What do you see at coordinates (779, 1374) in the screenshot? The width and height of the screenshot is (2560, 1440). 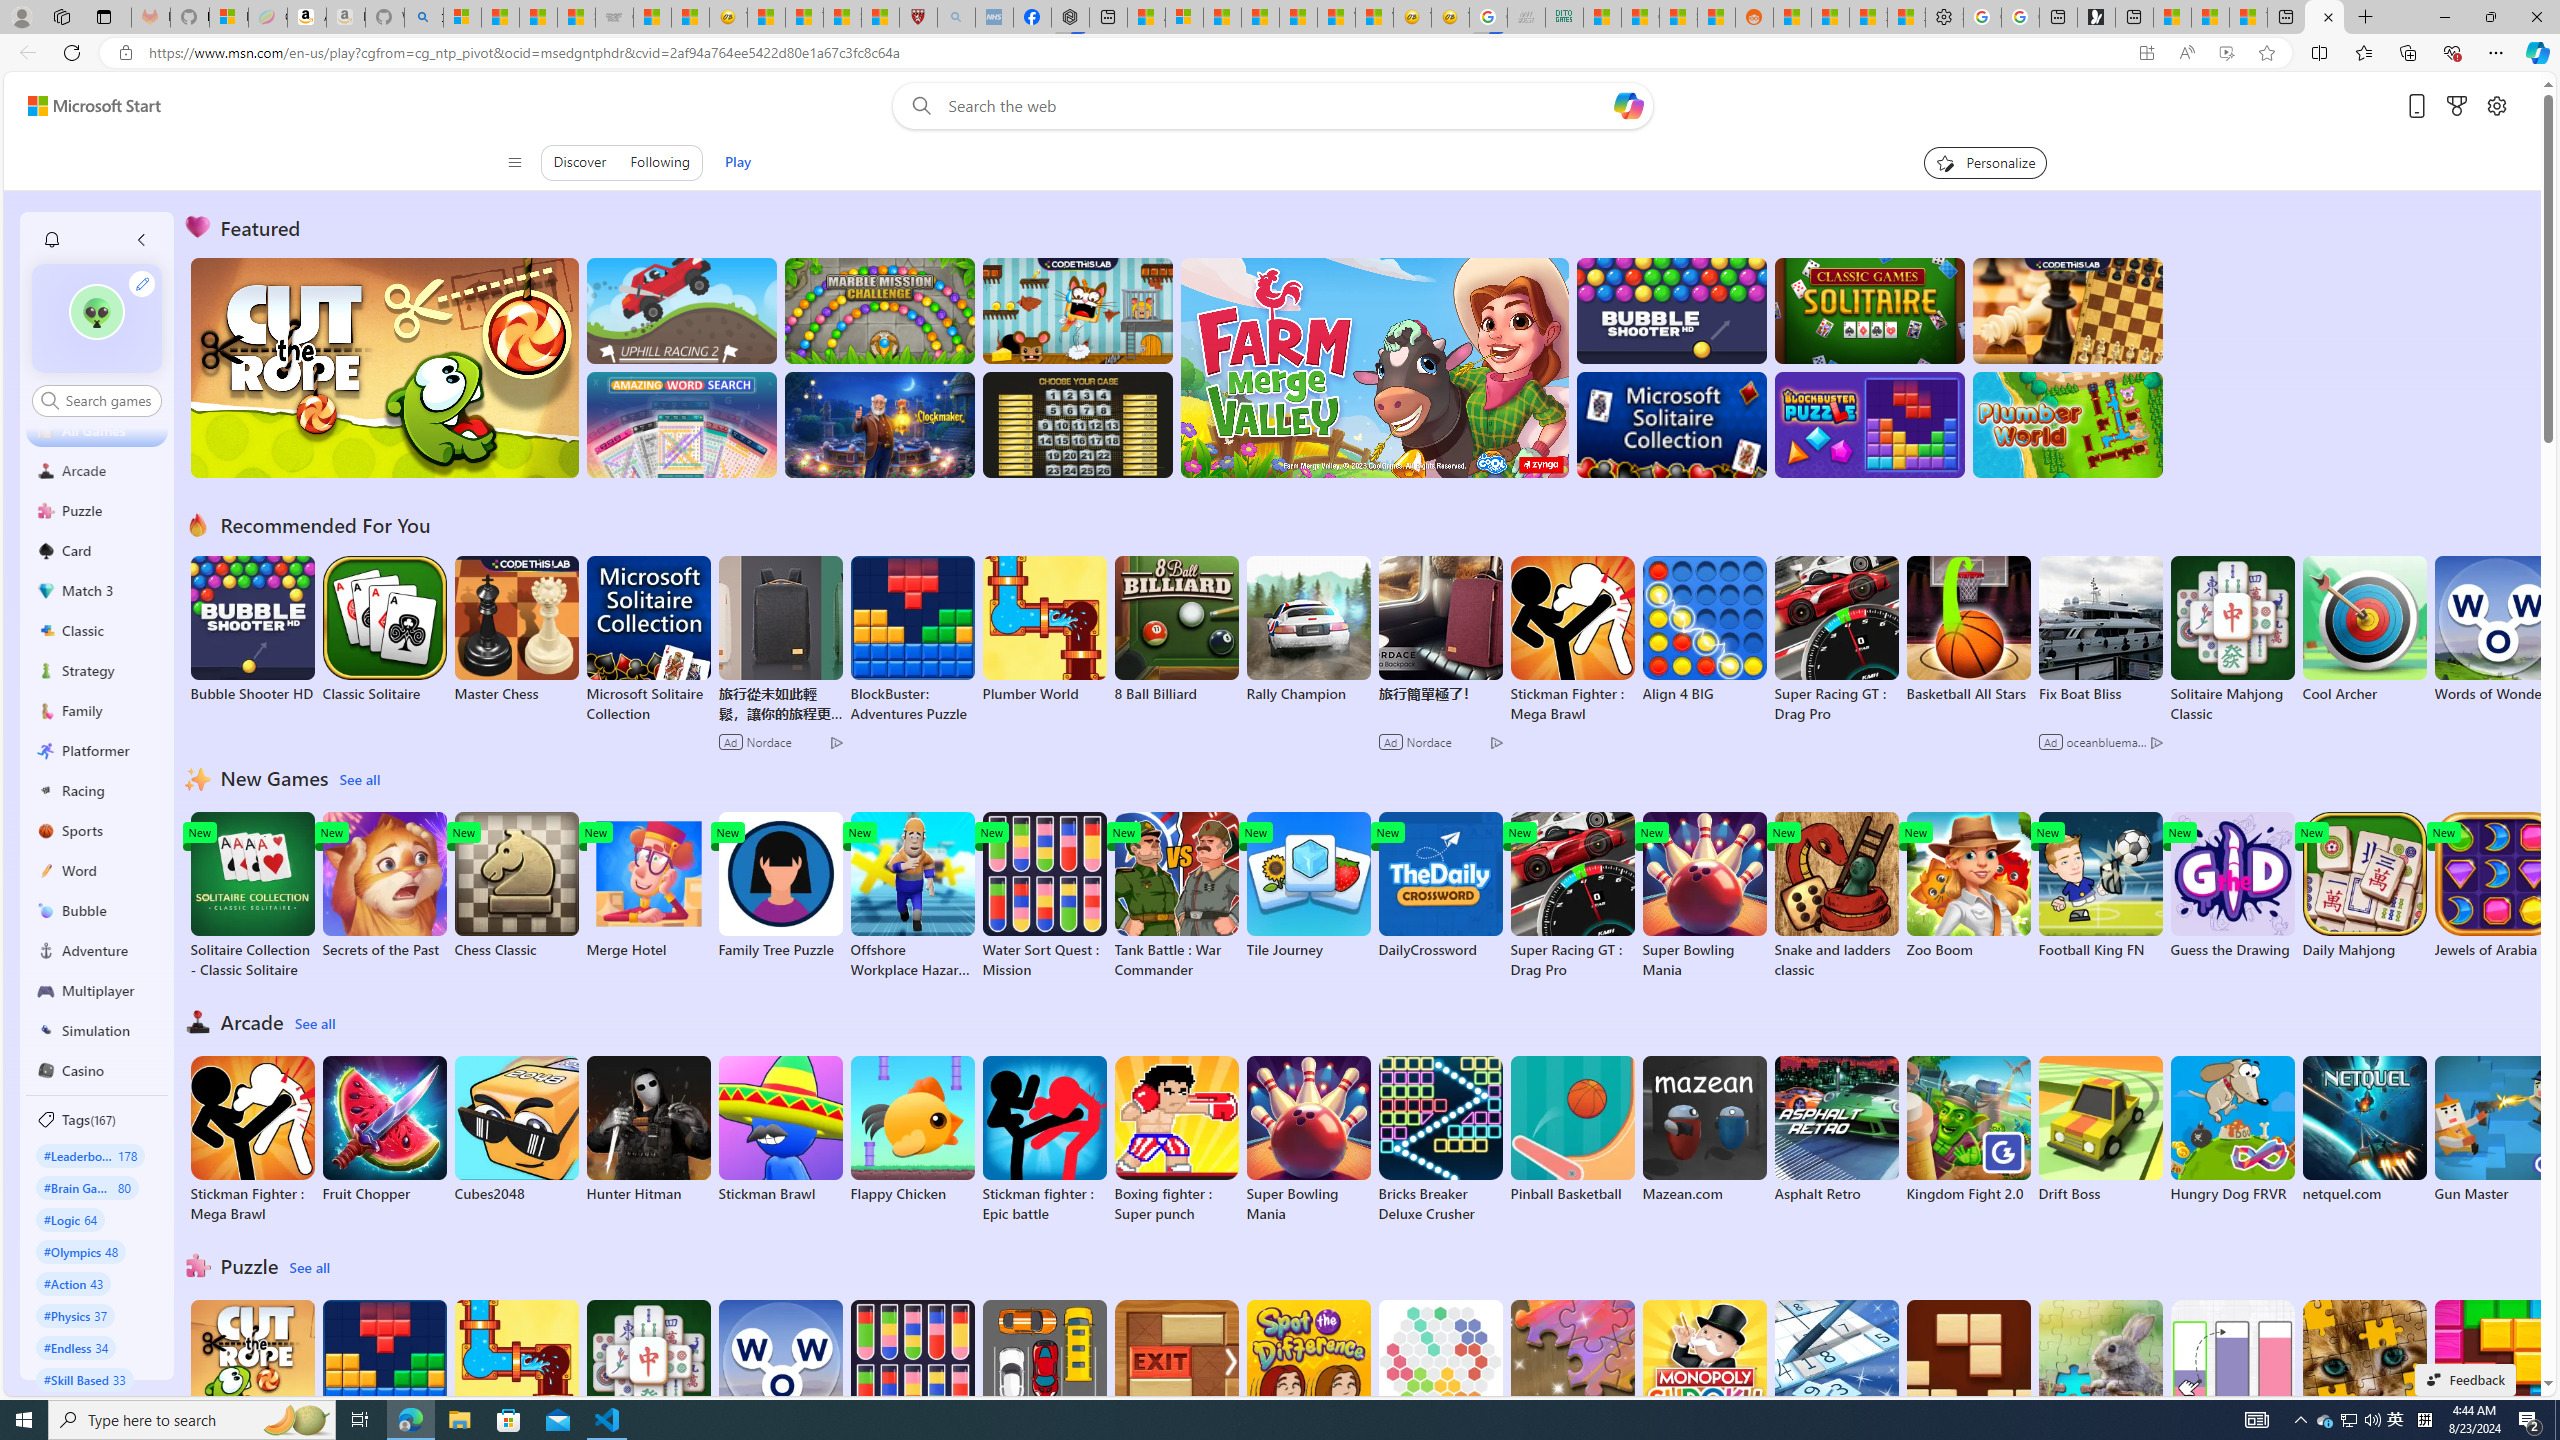 I see `Words of Wonders` at bounding box center [779, 1374].